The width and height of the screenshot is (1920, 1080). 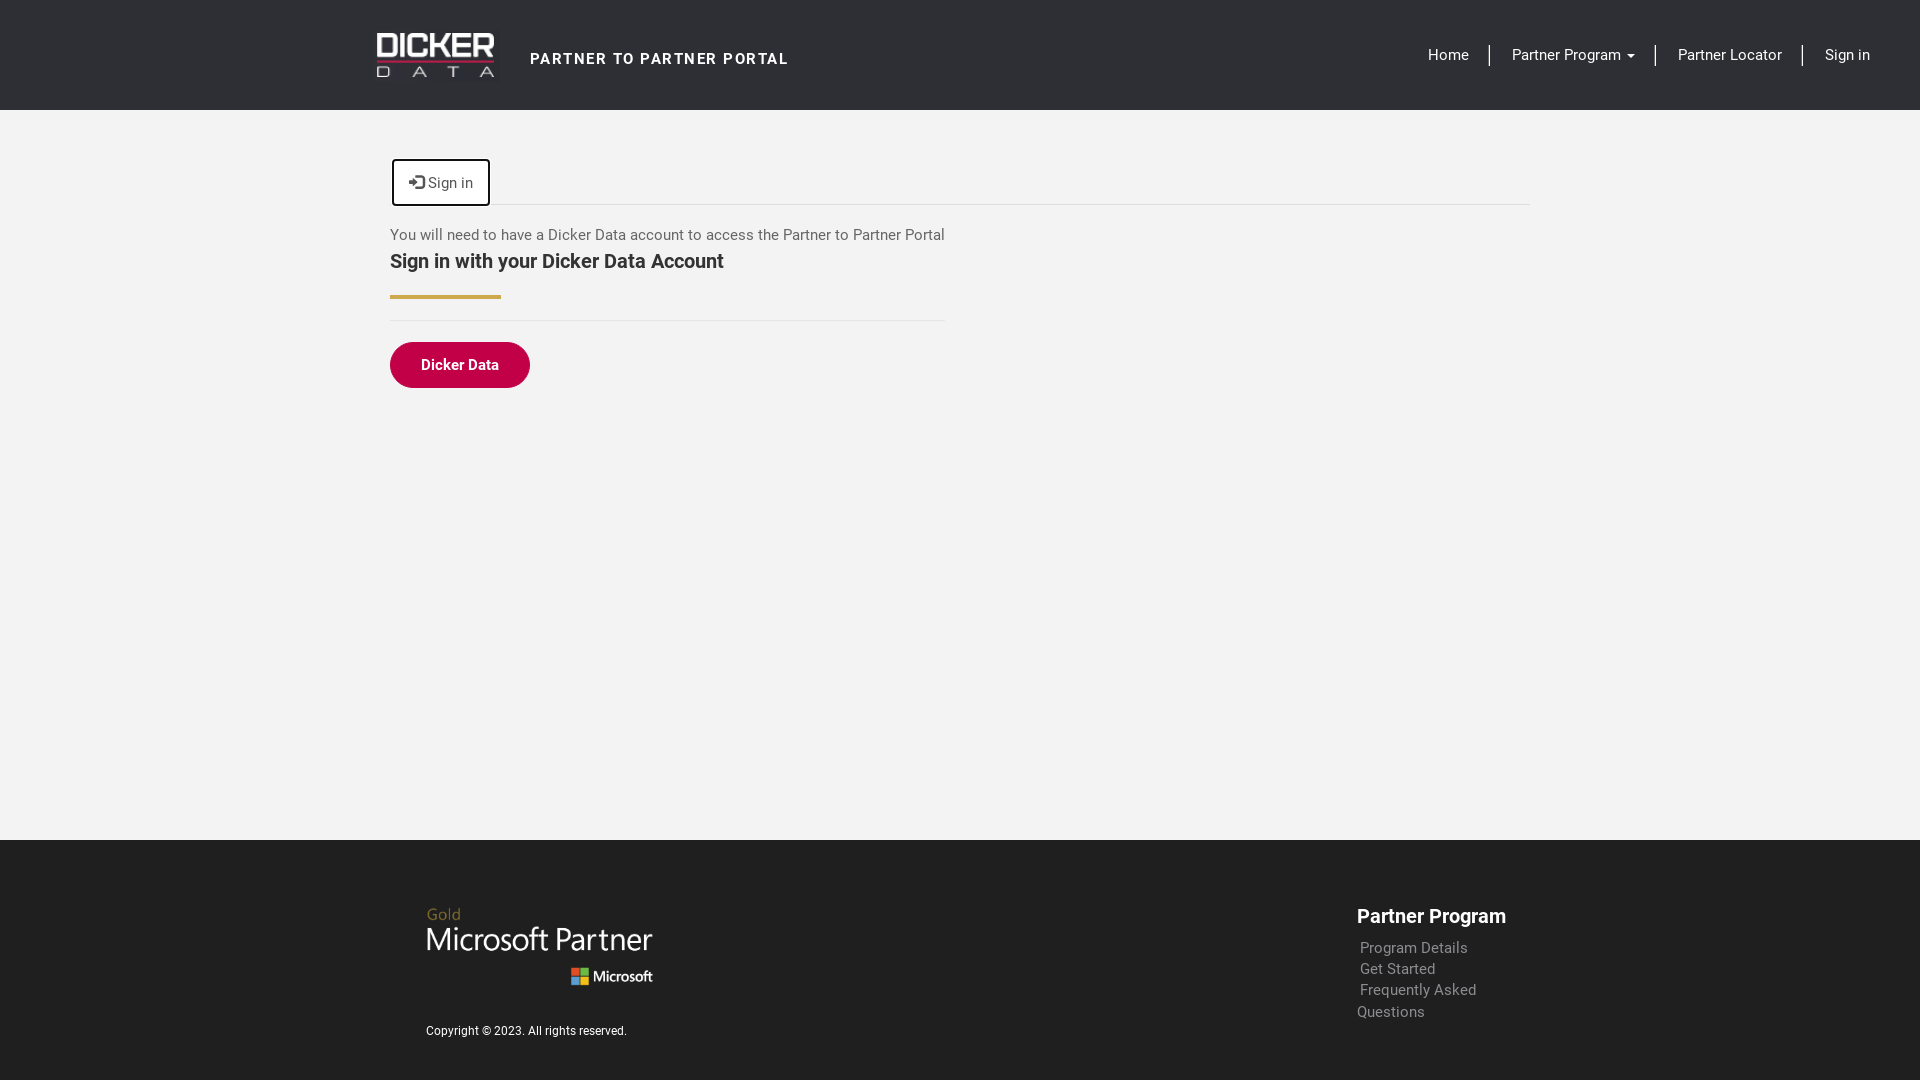 What do you see at coordinates (1848, 55) in the screenshot?
I see `Sign in` at bounding box center [1848, 55].